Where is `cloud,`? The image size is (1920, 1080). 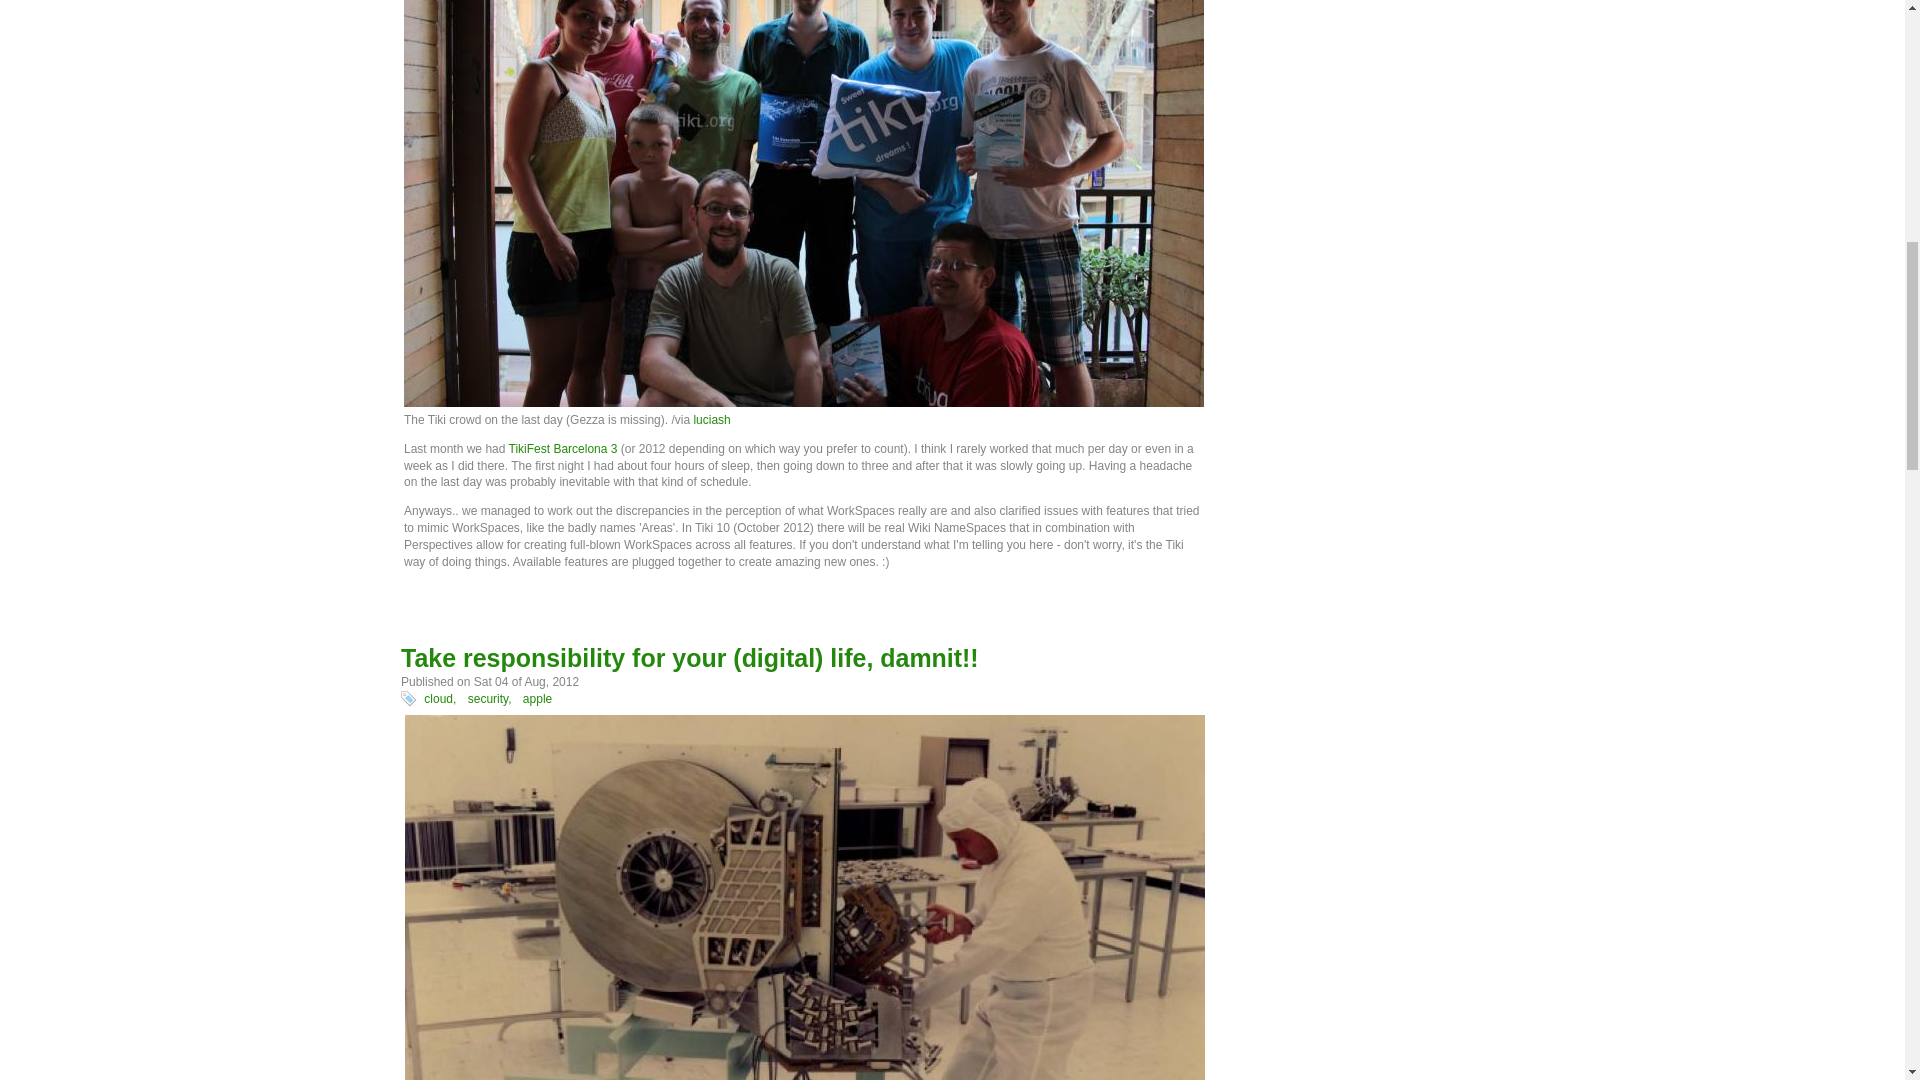
cloud, is located at coordinates (440, 699).